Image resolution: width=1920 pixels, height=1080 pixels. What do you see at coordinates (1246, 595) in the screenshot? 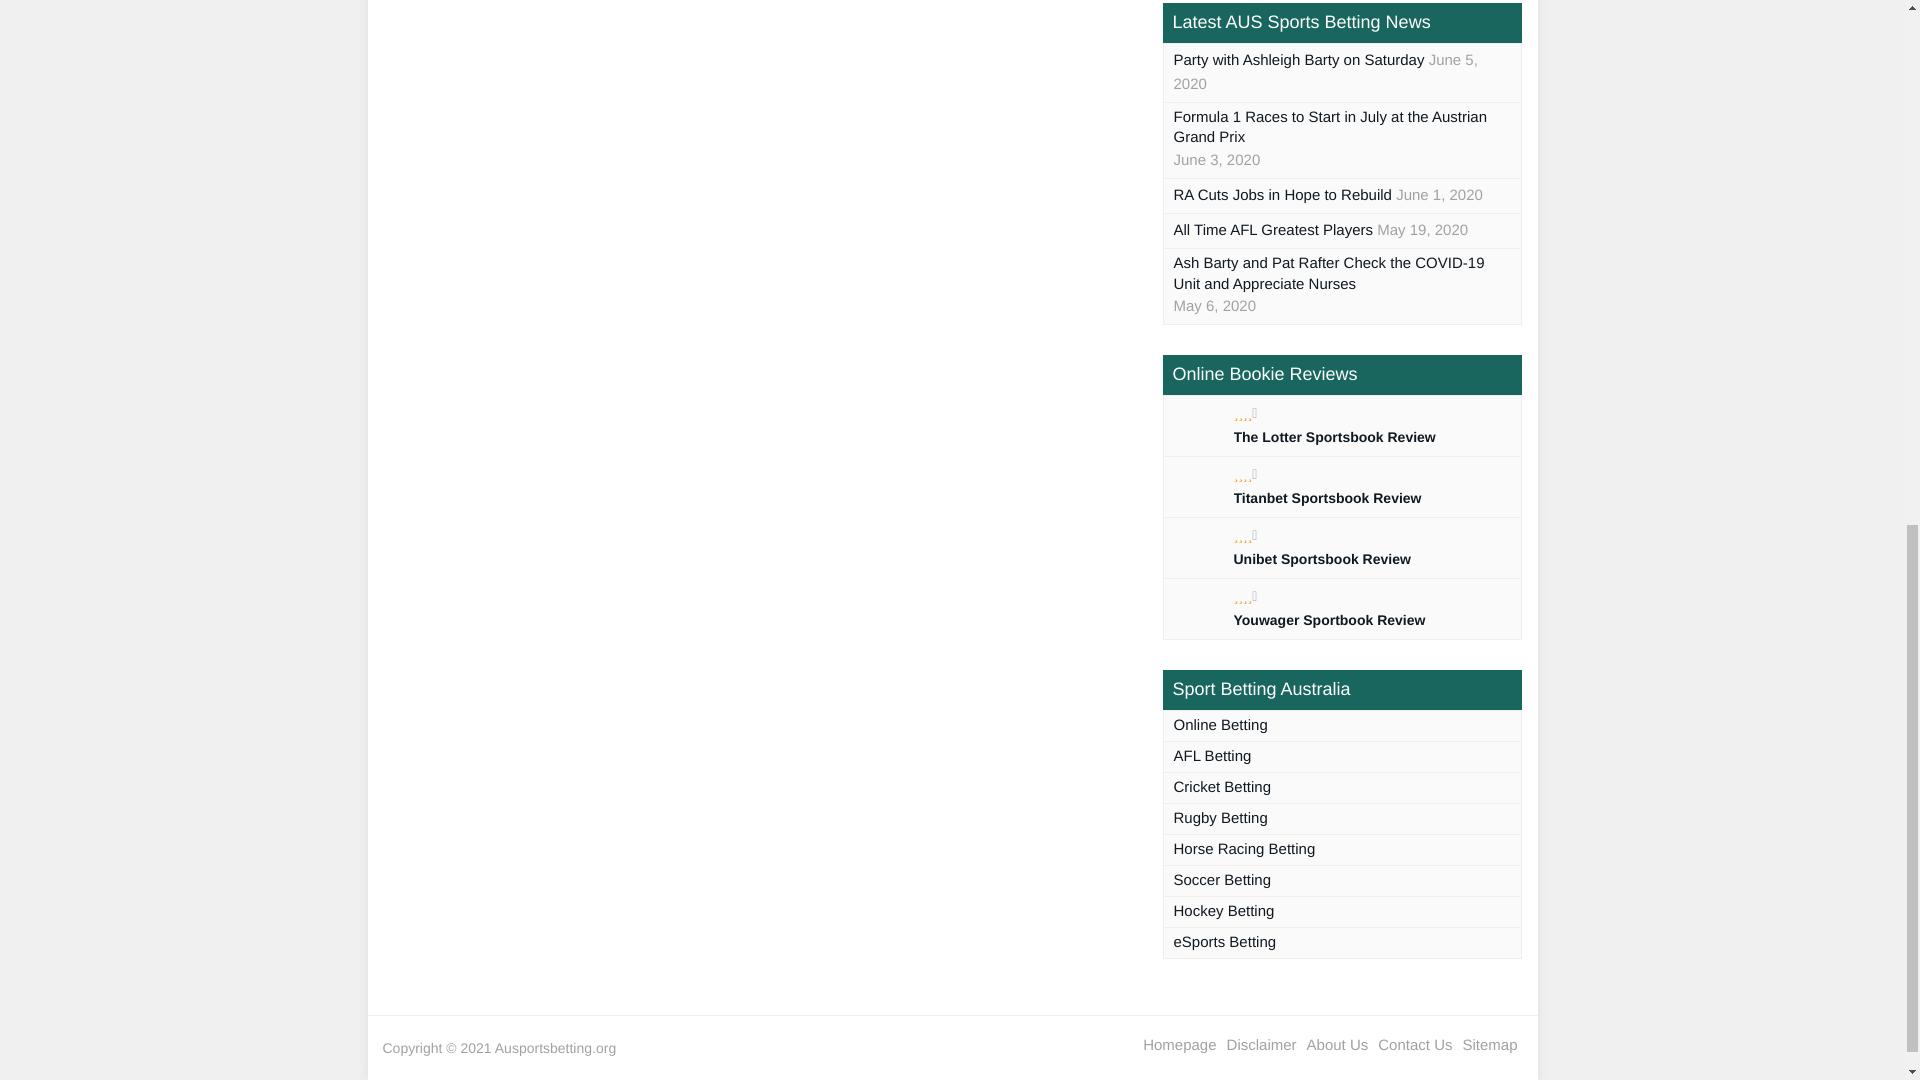
I see `4 out of 5 stars from 140 Reviews` at bounding box center [1246, 595].